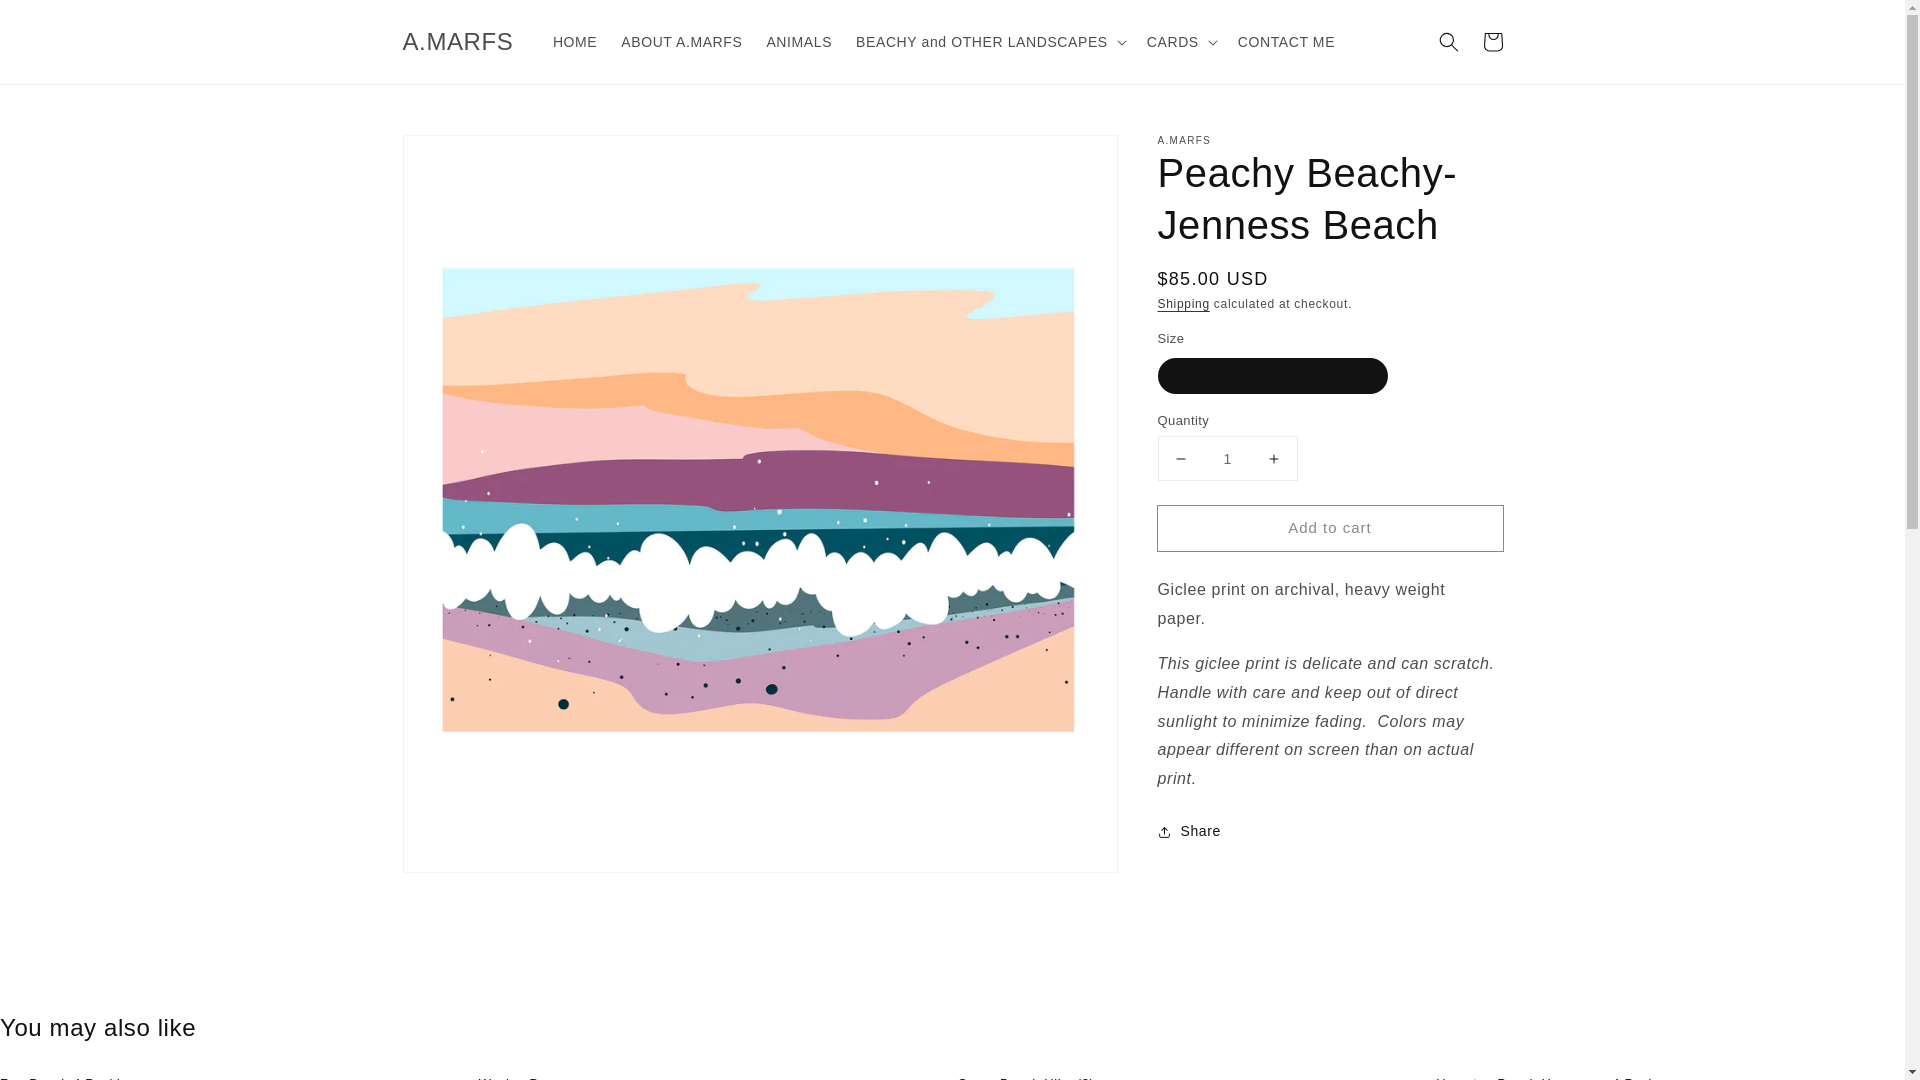 The width and height of the screenshot is (1920, 1080). What do you see at coordinates (458, 40) in the screenshot?
I see `A.MARFS` at bounding box center [458, 40].